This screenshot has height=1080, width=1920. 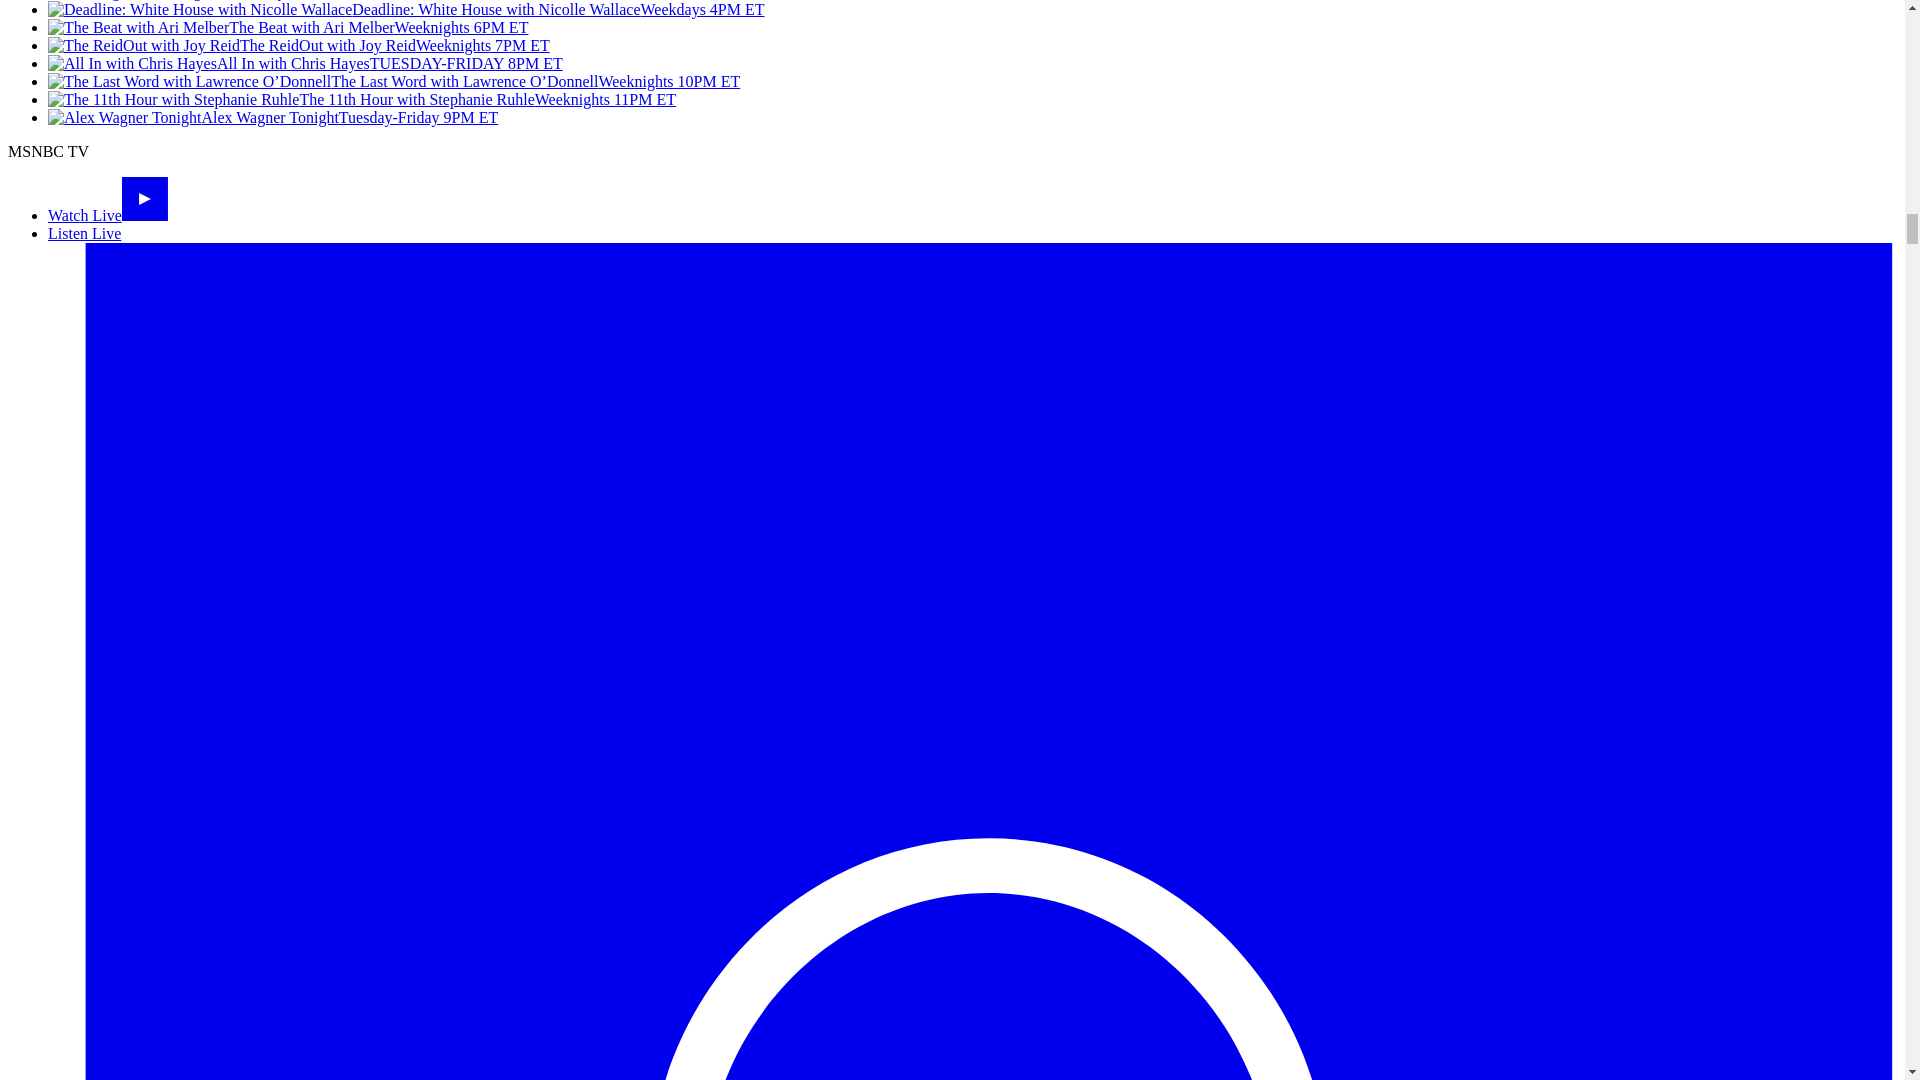 What do you see at coordinates (362, 99) in the screenshot?
I see `The 11th Hour with Stephanie RuhleWeeknights 11PM ET` at bounding box center [362, 99].